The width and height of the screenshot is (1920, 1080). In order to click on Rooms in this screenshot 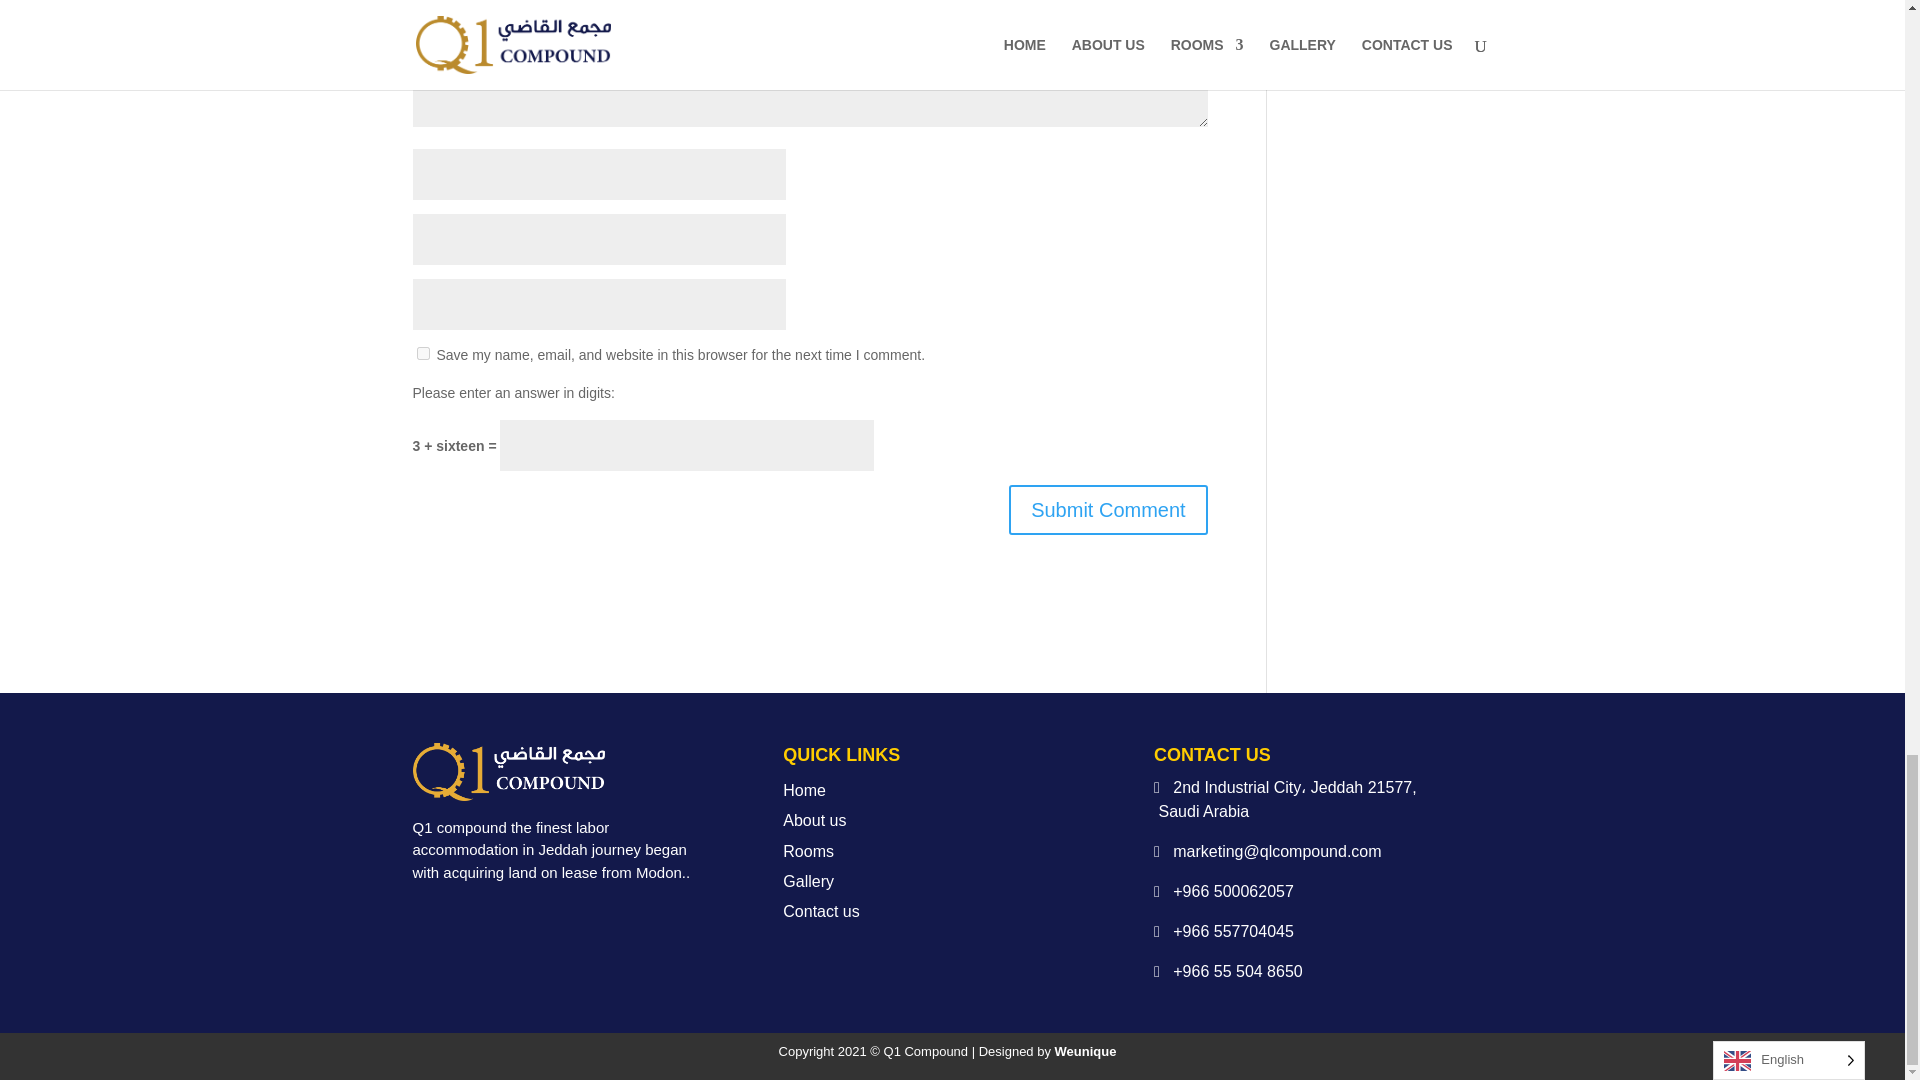, I will do `click(808, 851)`.